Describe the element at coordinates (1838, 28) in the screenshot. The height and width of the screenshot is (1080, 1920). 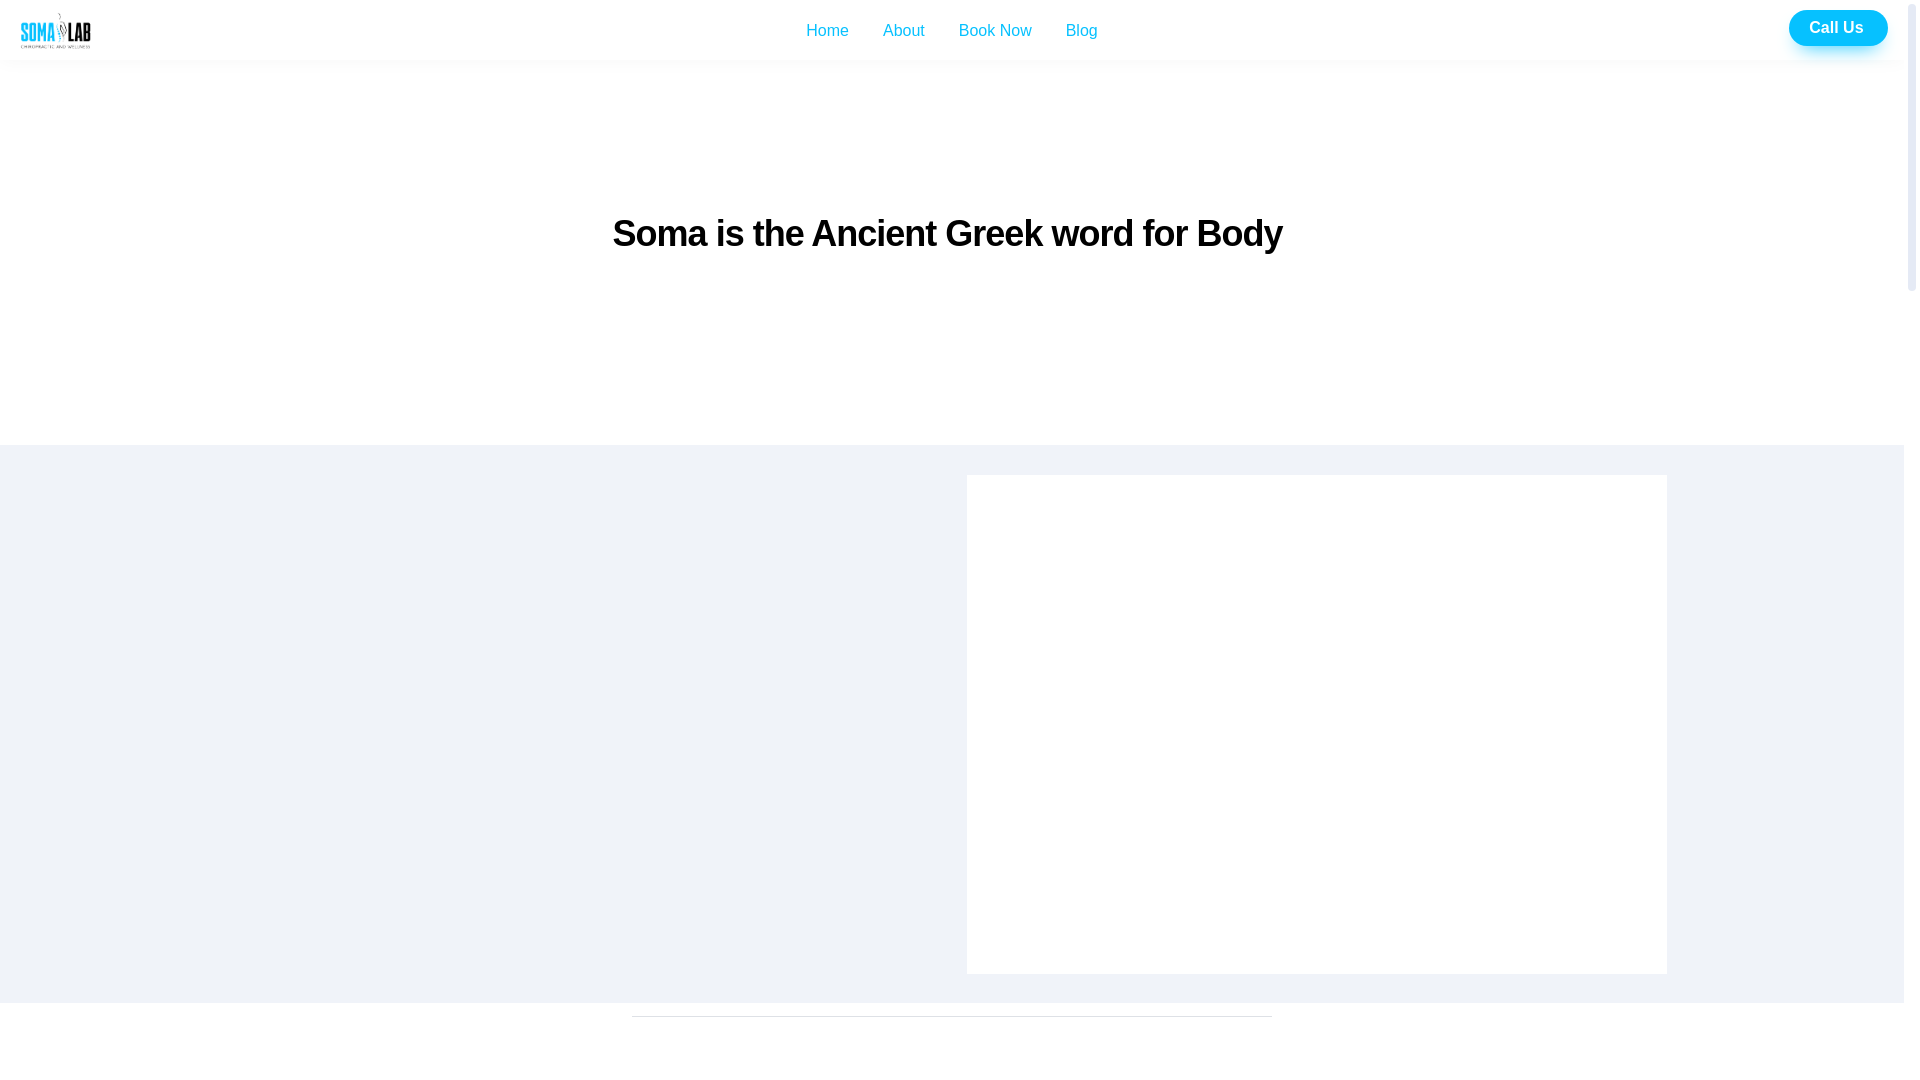
I see `Call Us ` at that location.